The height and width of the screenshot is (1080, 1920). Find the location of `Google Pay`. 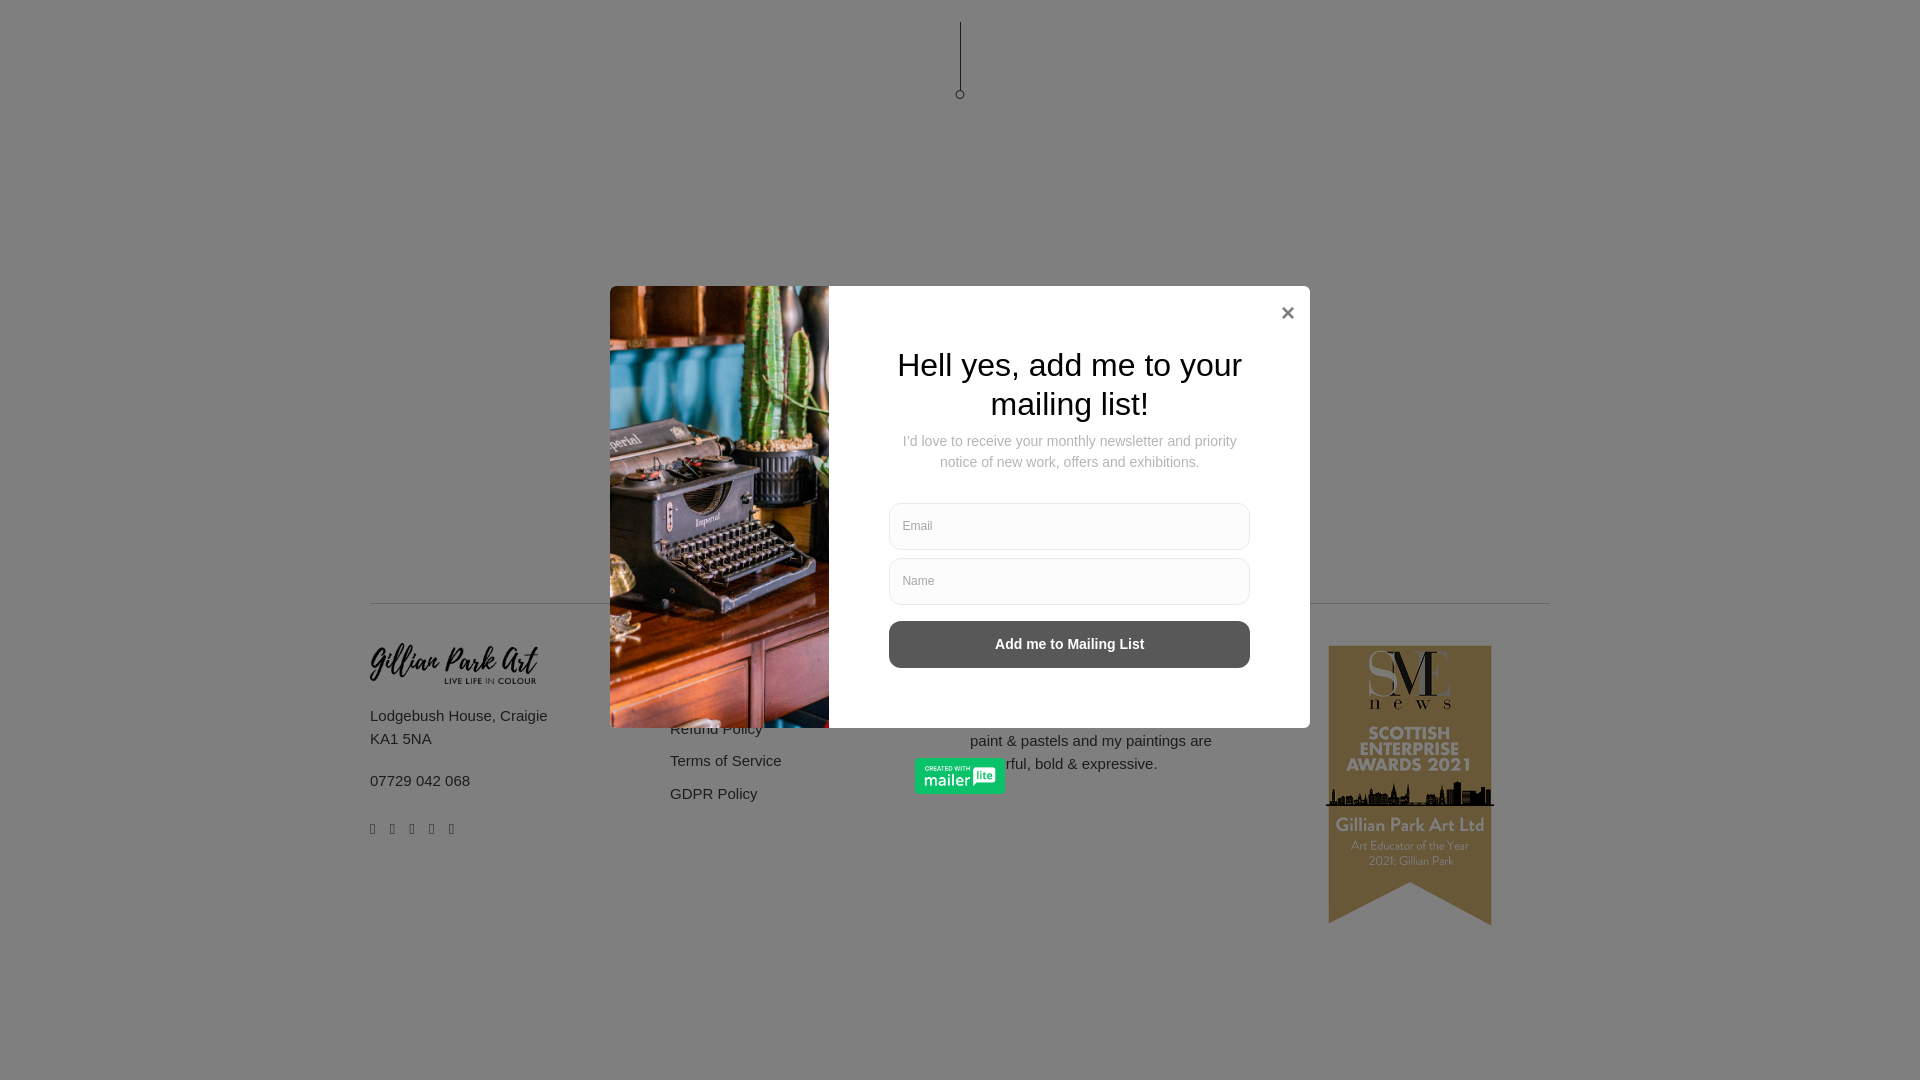

Google Pay is located at coordinates (1316, 1006).